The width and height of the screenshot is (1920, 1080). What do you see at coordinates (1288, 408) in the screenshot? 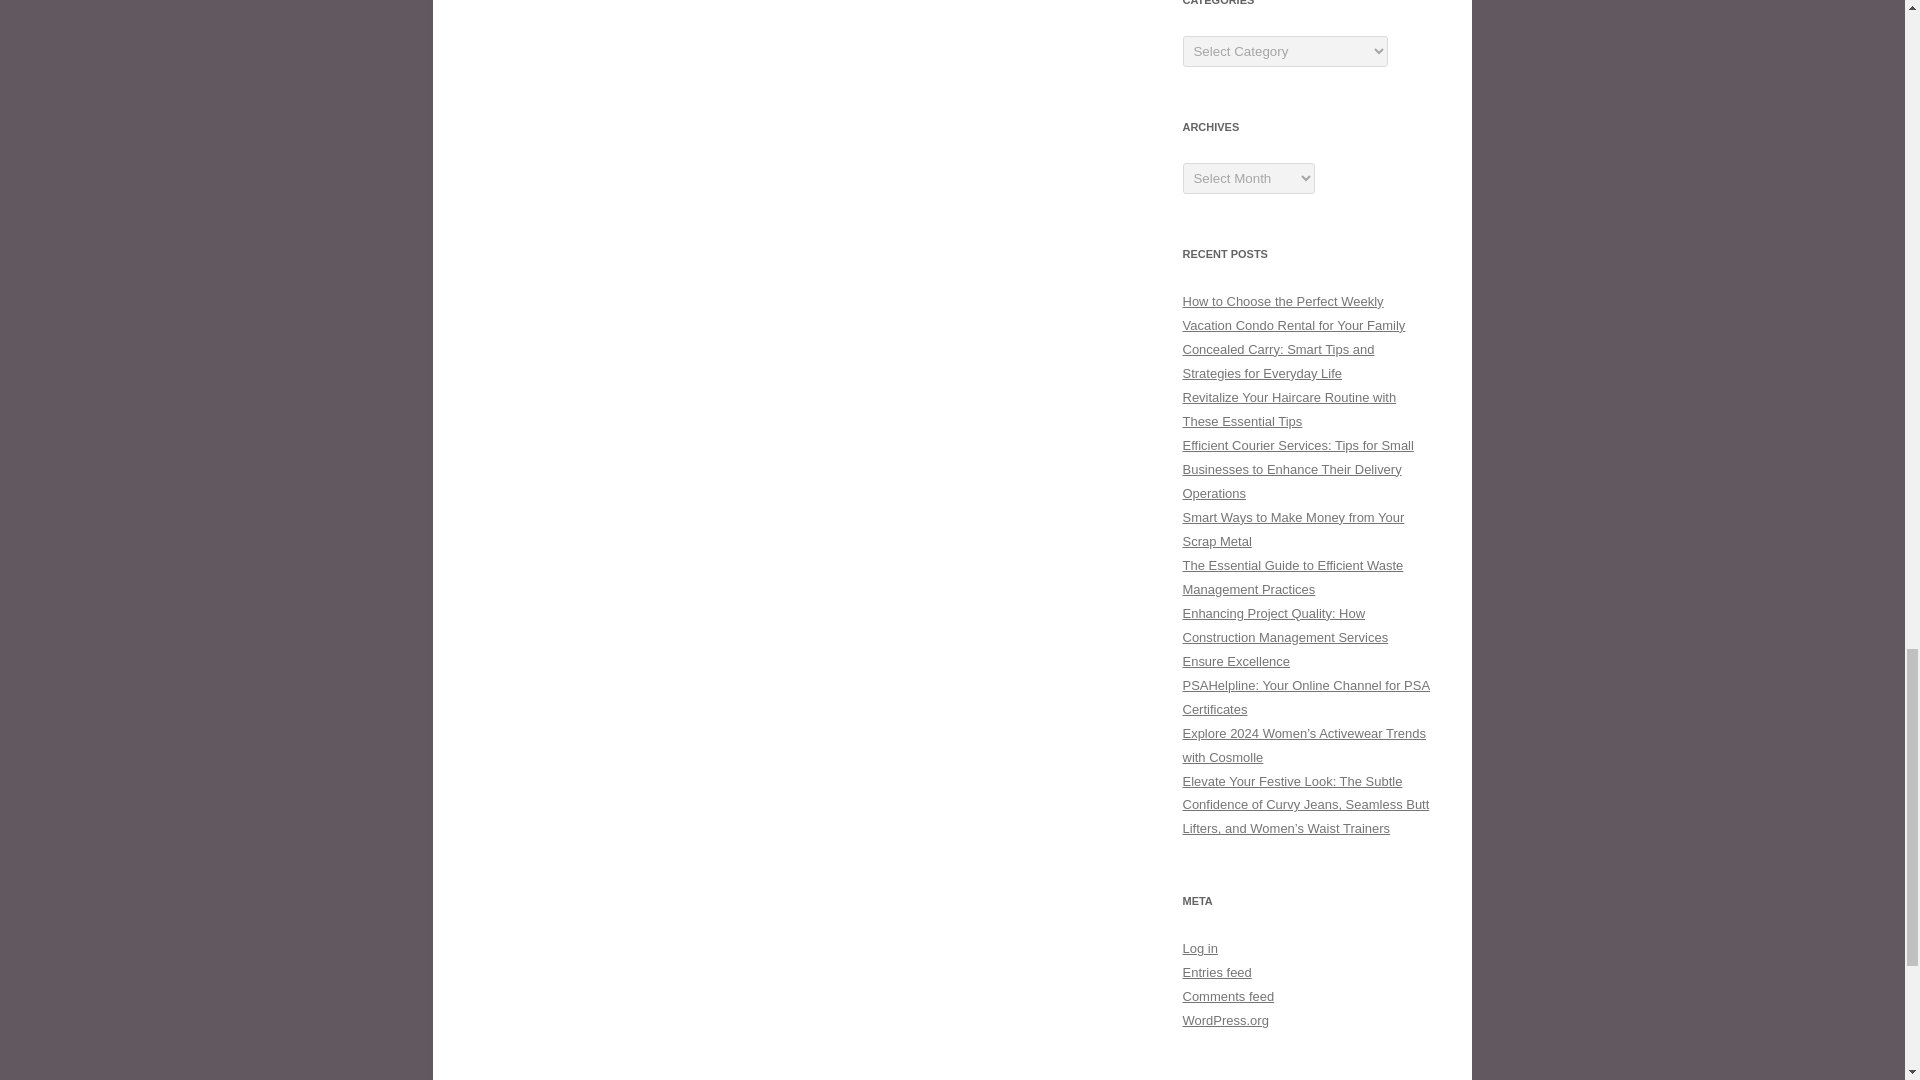
I see `Revitalize Your Haircare Routine with These Essential Tips` at bounding box center [1288, 408].